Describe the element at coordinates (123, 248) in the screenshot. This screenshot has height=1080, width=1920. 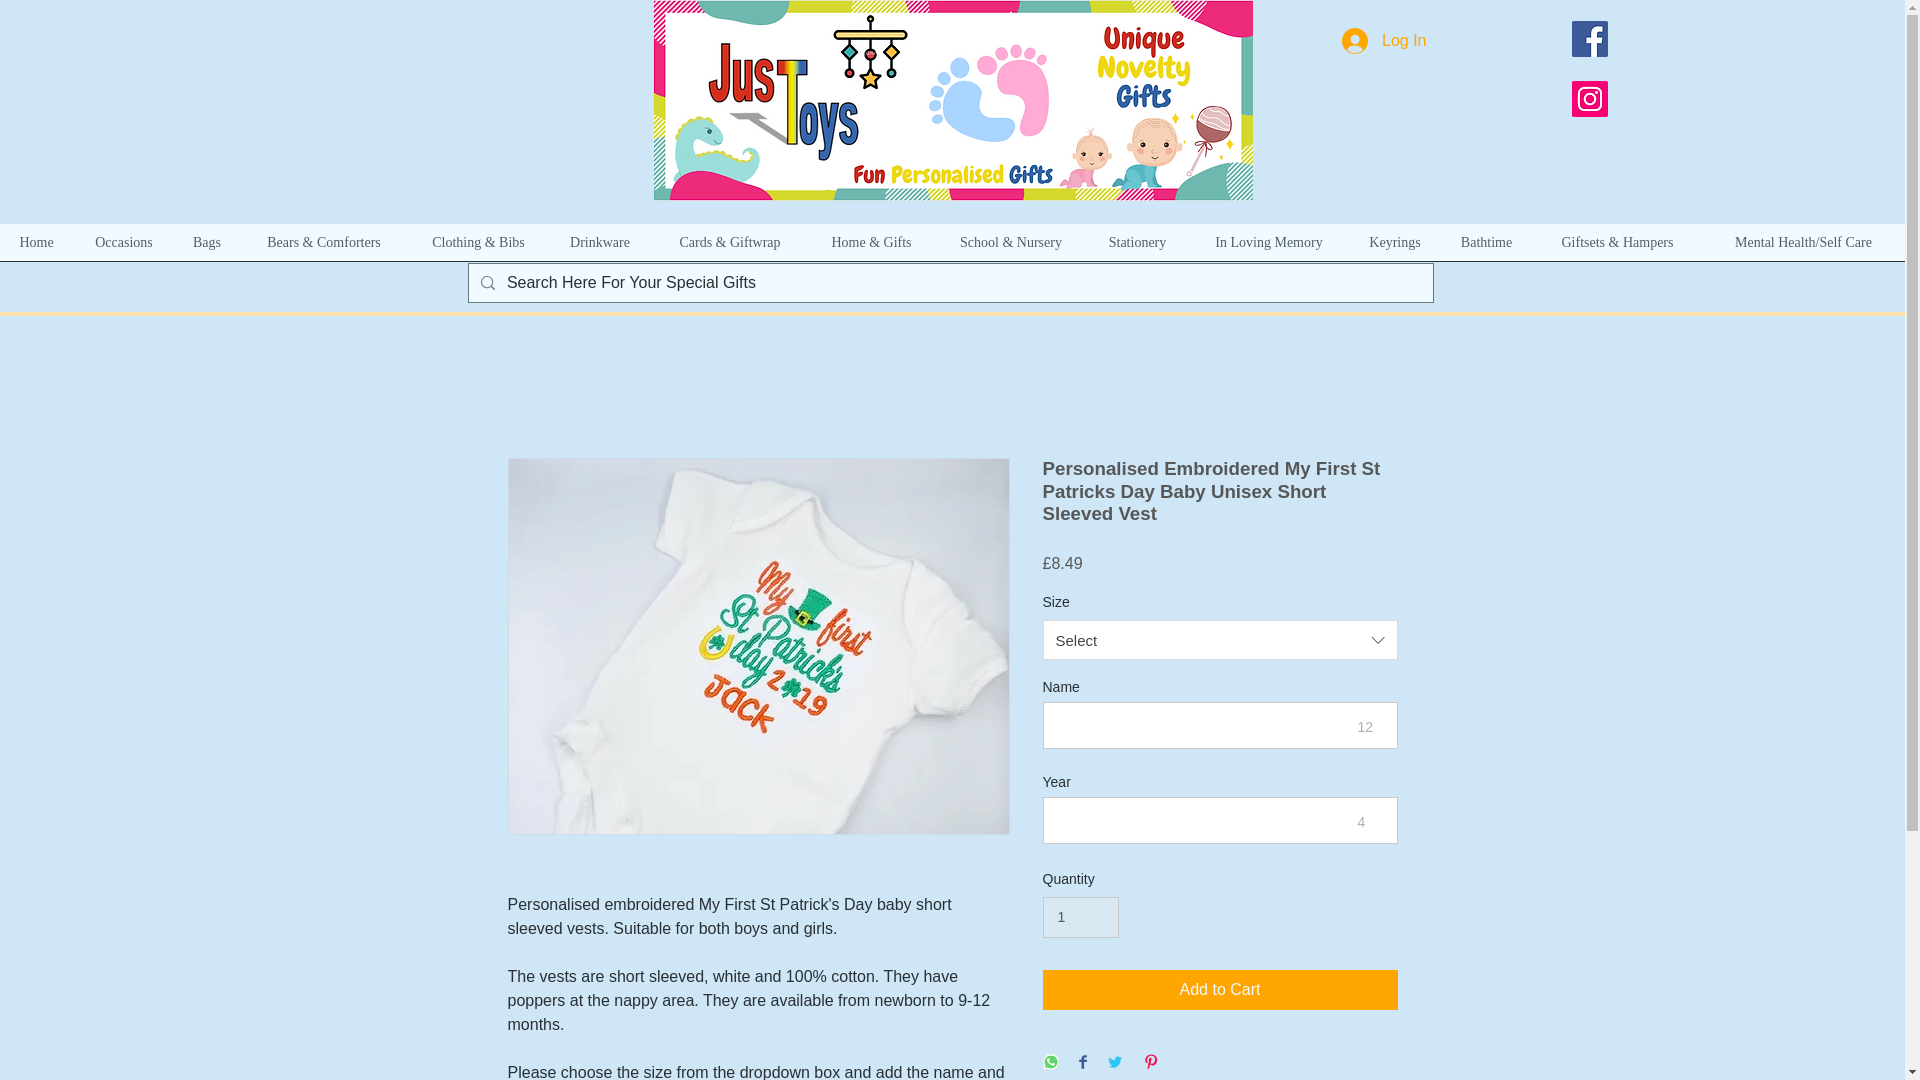
I see `Occasions` at that location.